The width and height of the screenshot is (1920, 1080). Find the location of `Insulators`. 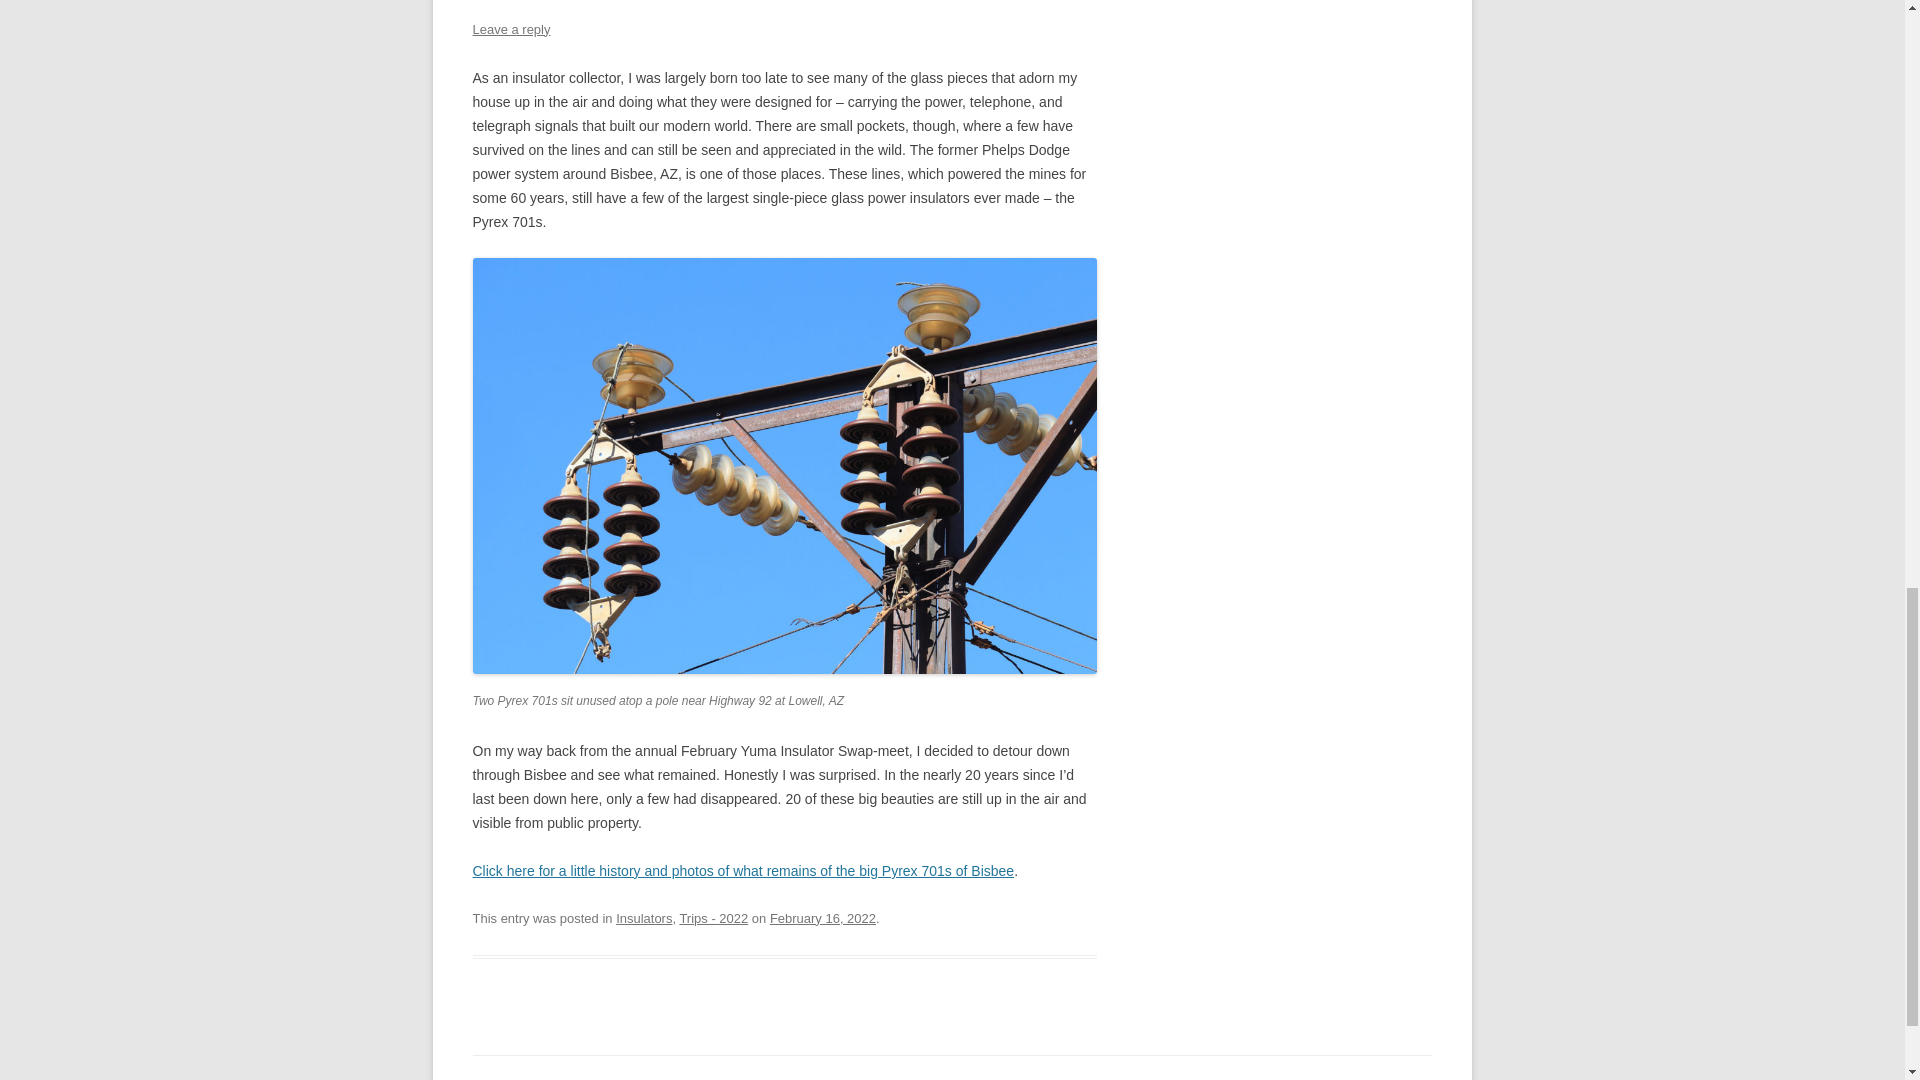

Insulators is located at coordinates (644, 918).